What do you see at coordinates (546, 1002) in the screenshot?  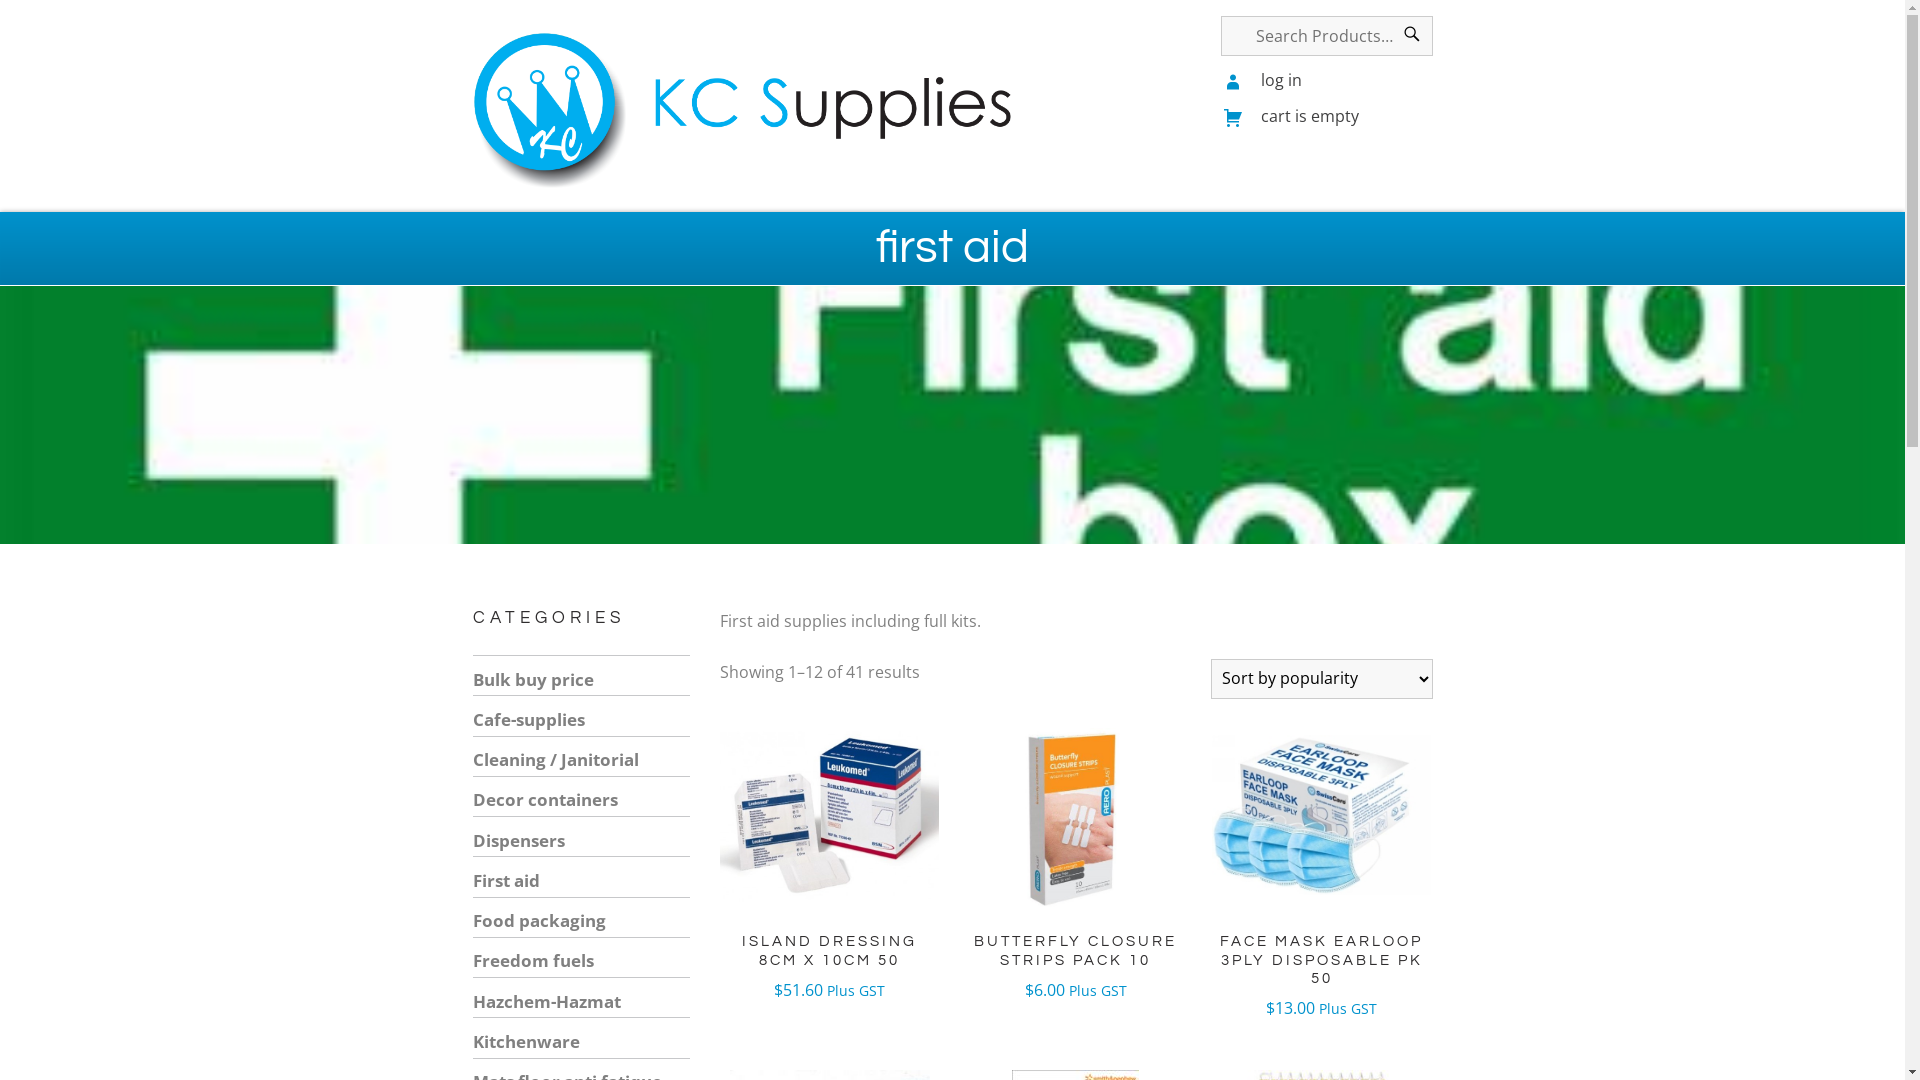 I see `Hazchem-Hazmat` at bounding box center [546, 1002].